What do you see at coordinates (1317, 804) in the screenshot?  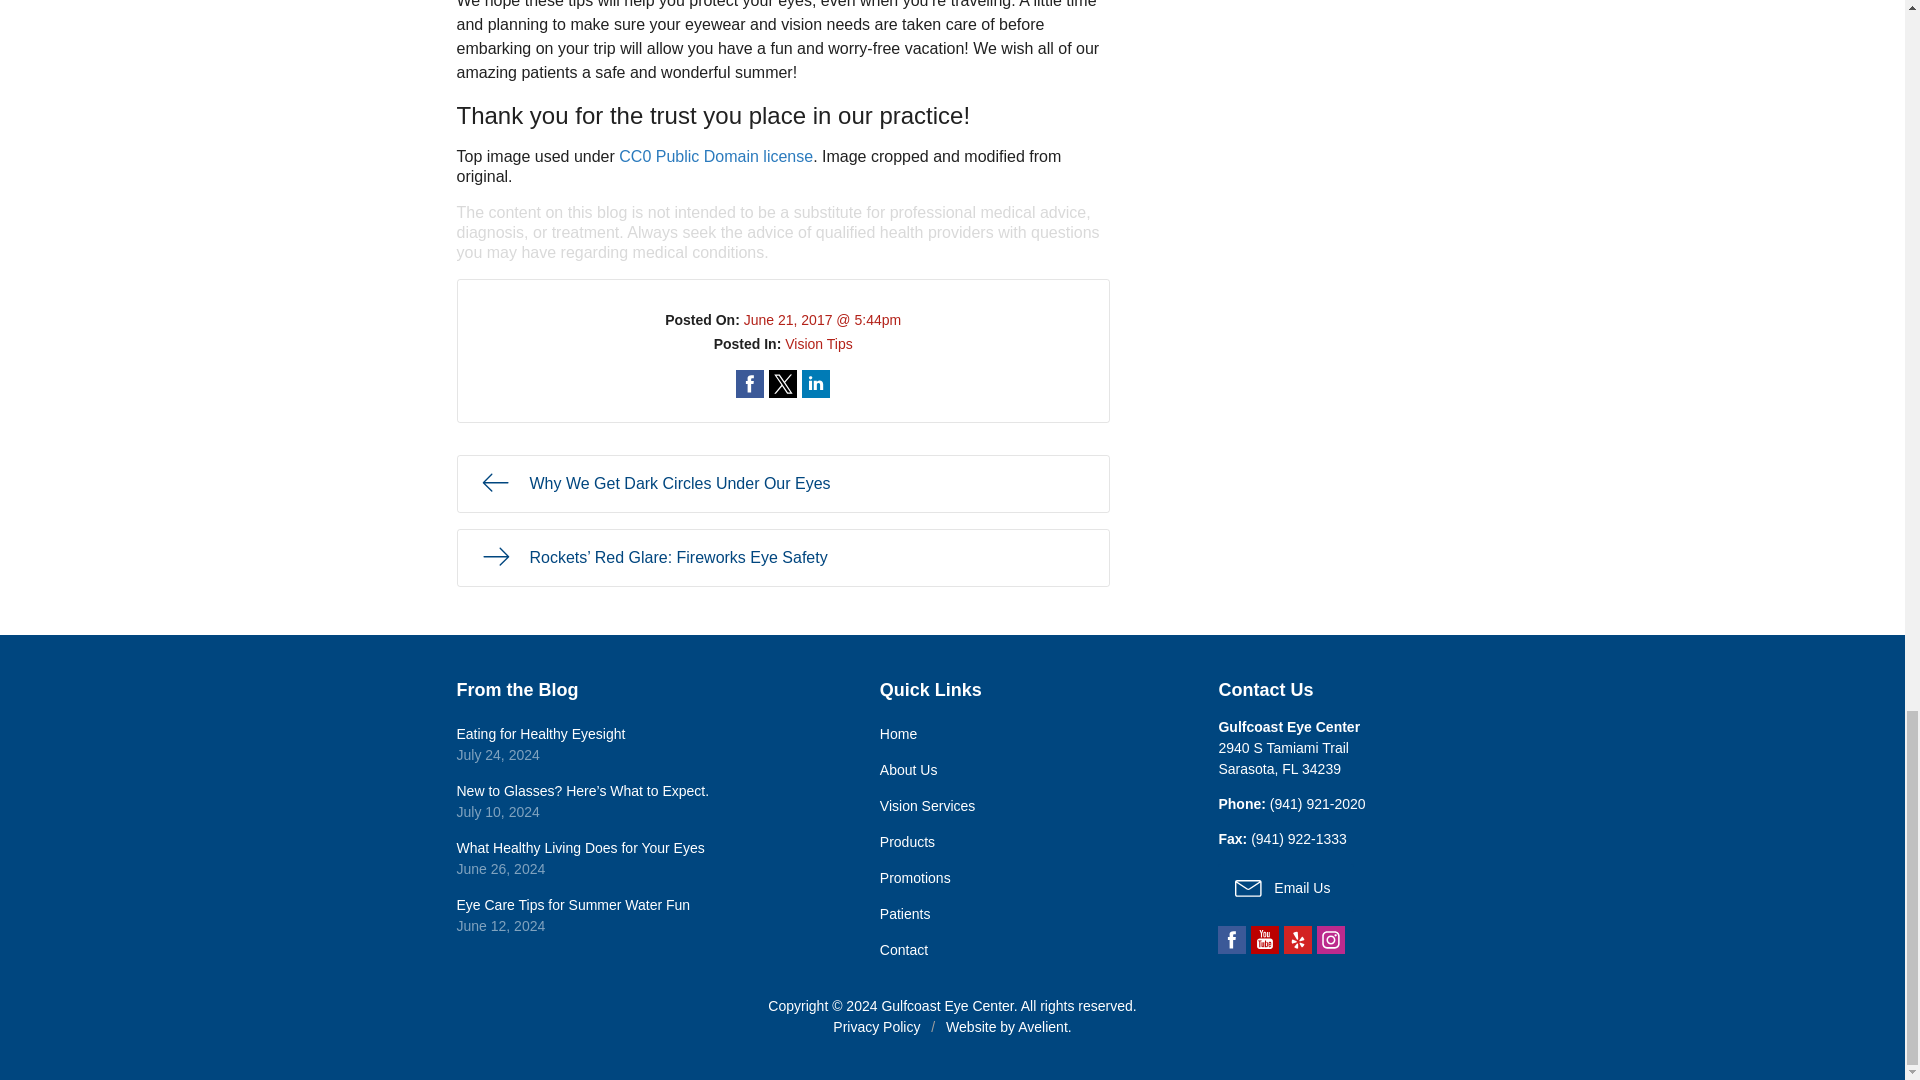 I see `Contact practice` at bounding box center [1317, 804].